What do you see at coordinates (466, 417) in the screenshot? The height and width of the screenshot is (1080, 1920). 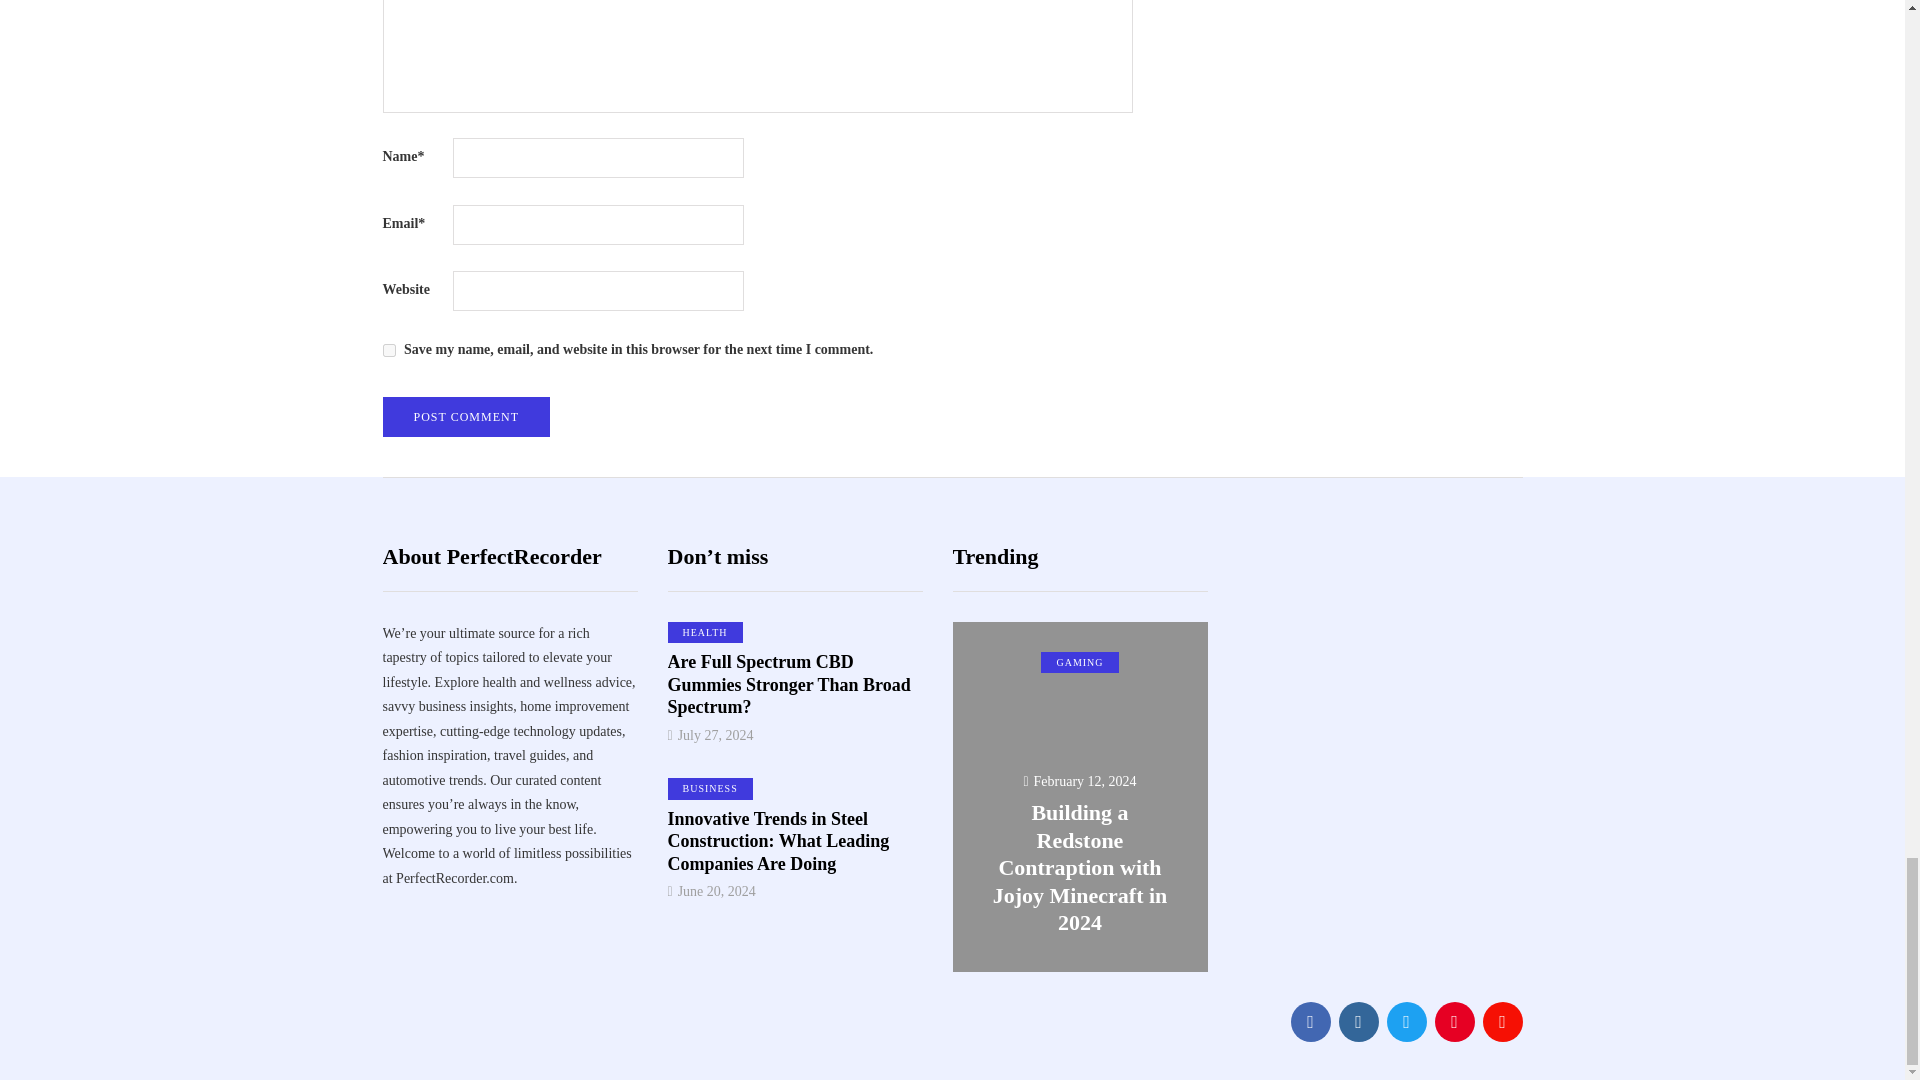 I see `Post comment` at bounding box center [466, 417].